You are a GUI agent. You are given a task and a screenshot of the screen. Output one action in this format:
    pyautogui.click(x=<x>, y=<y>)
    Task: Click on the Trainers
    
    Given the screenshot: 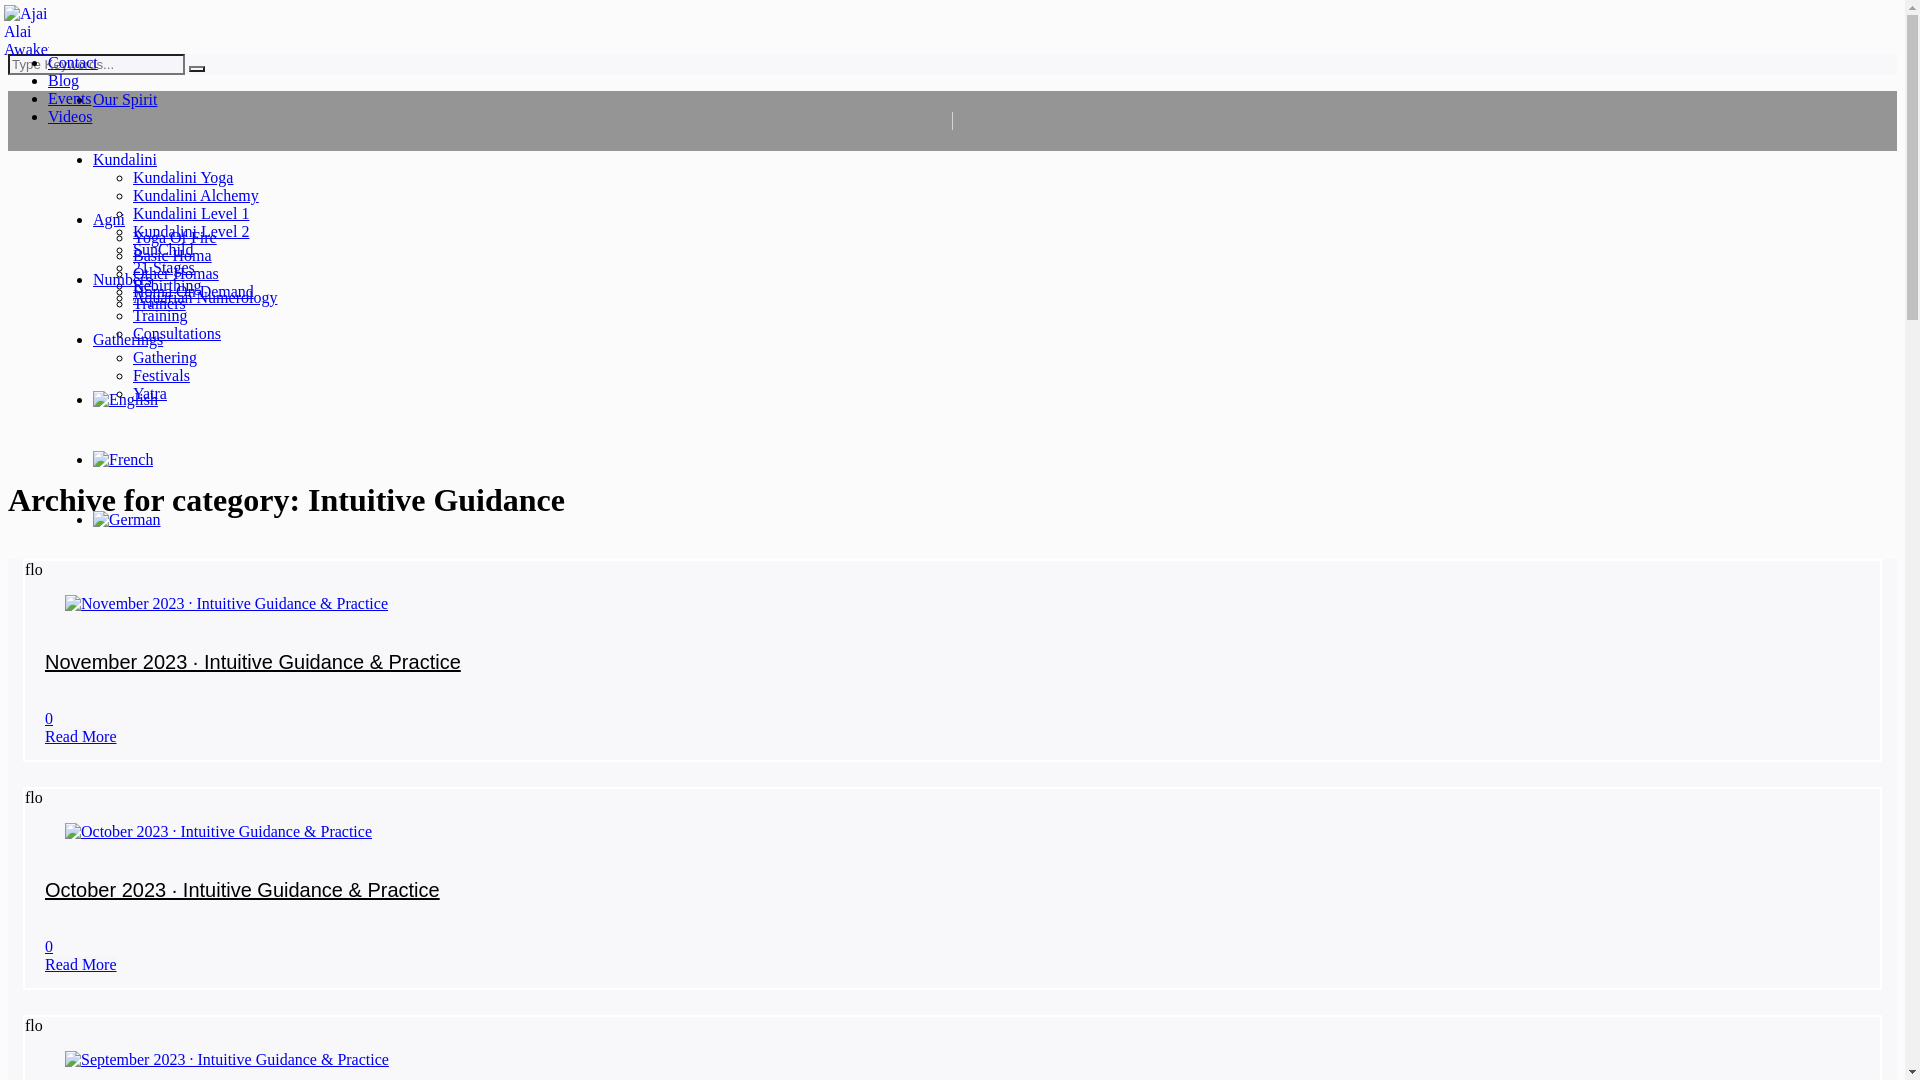 What is the action you would take?
    pyautogui.click(x=160, y=303)
    